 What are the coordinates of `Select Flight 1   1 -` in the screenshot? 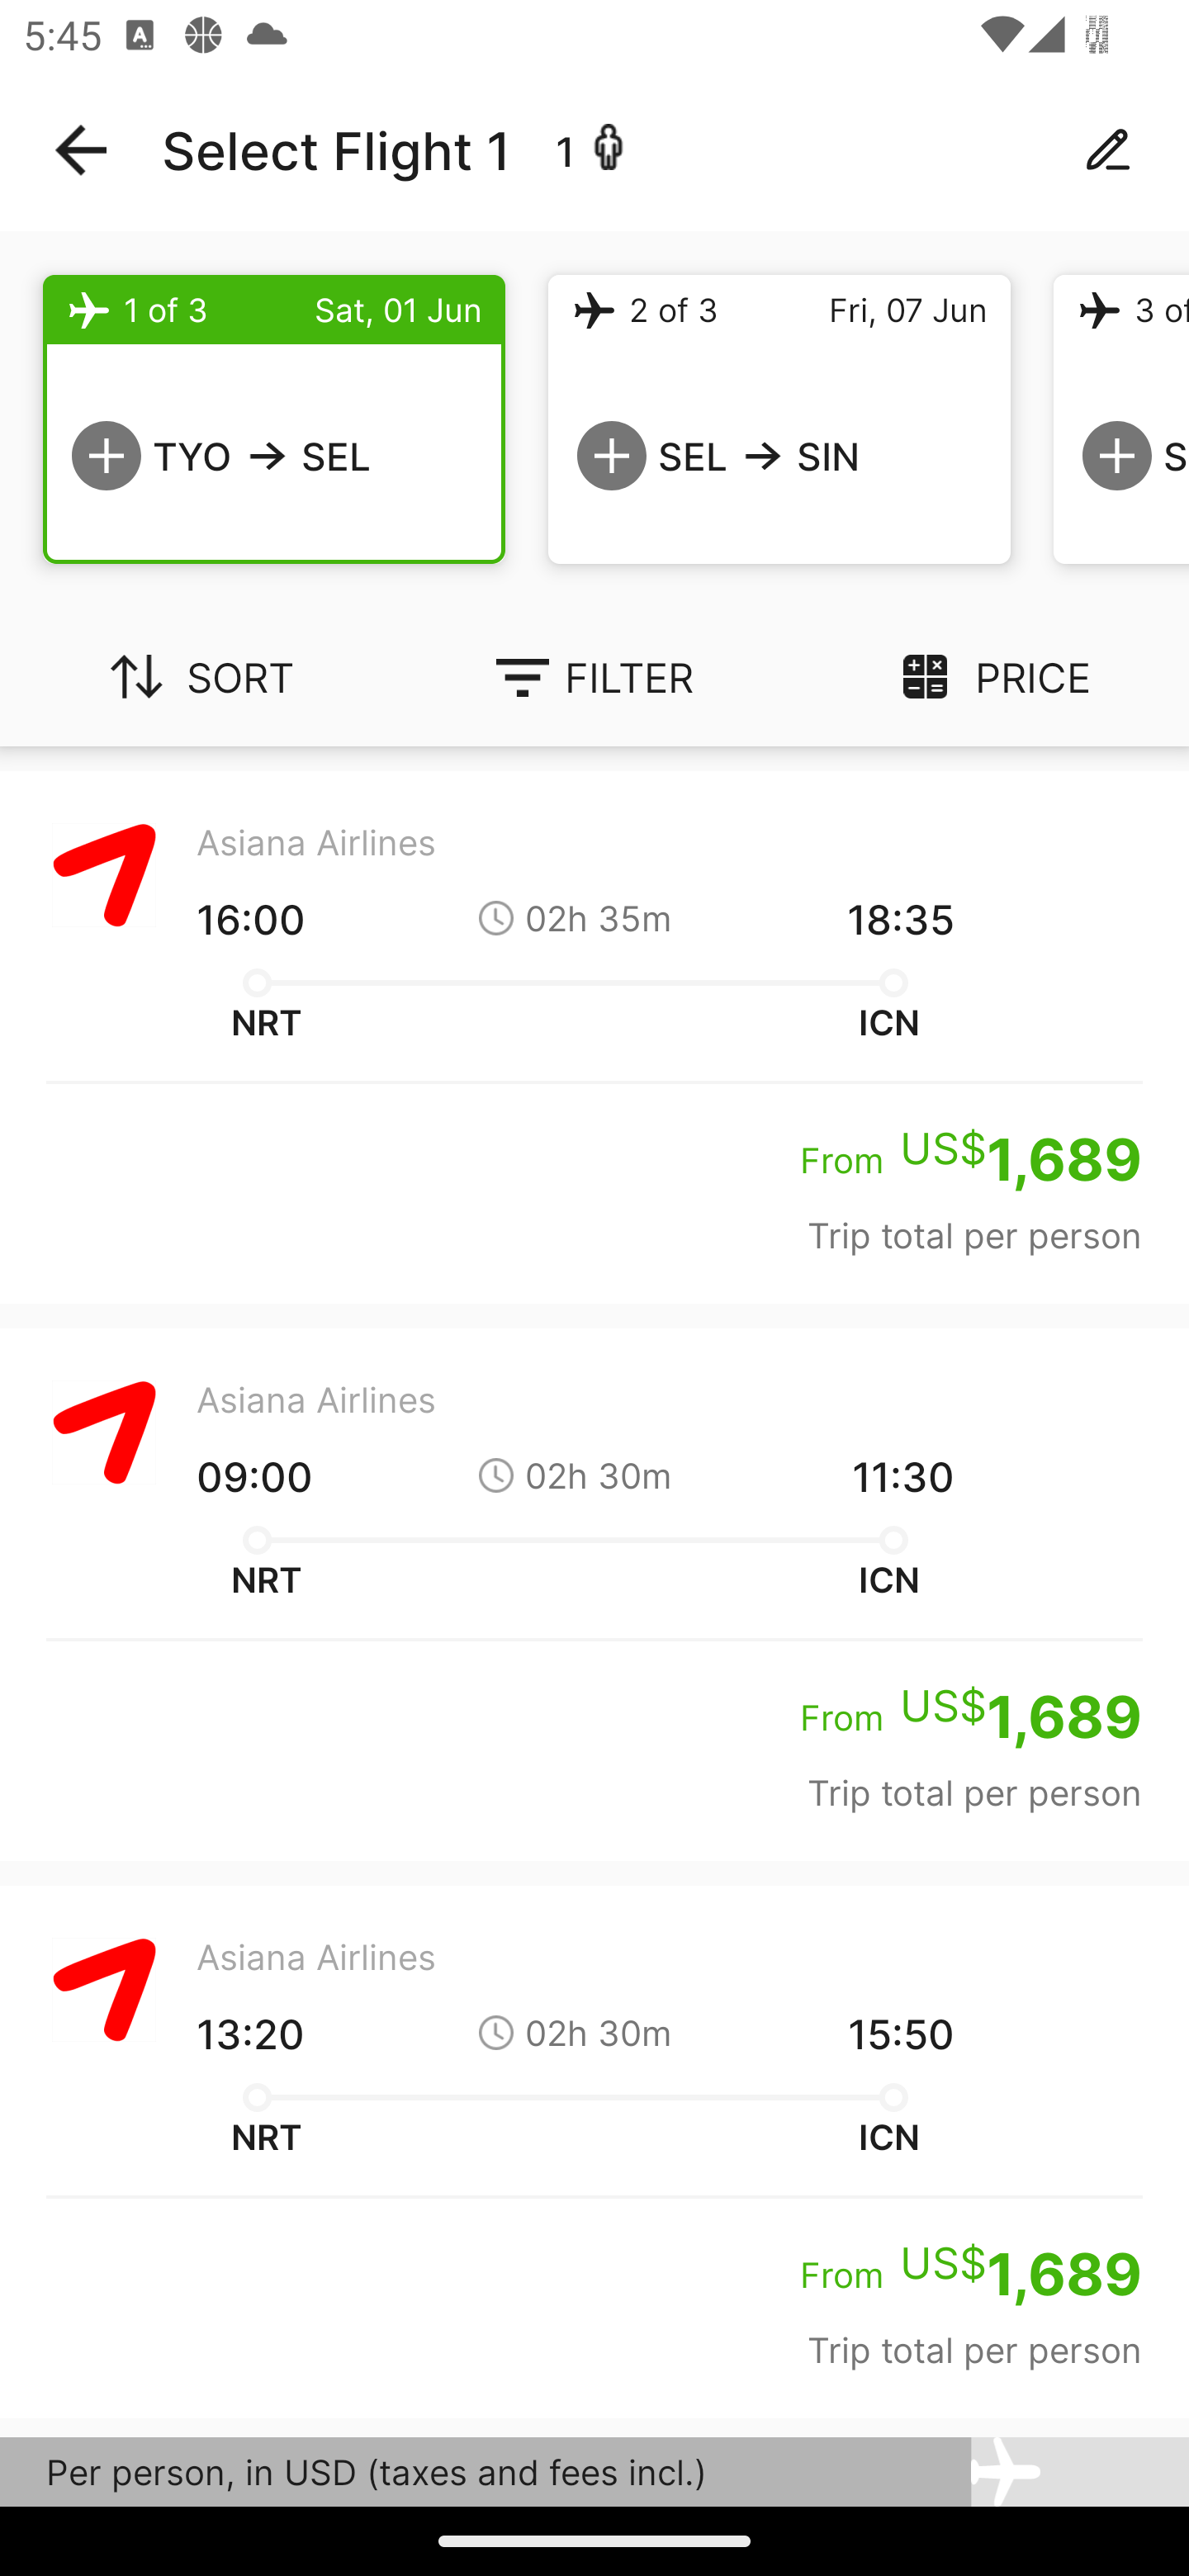 It's located at (594, 150).